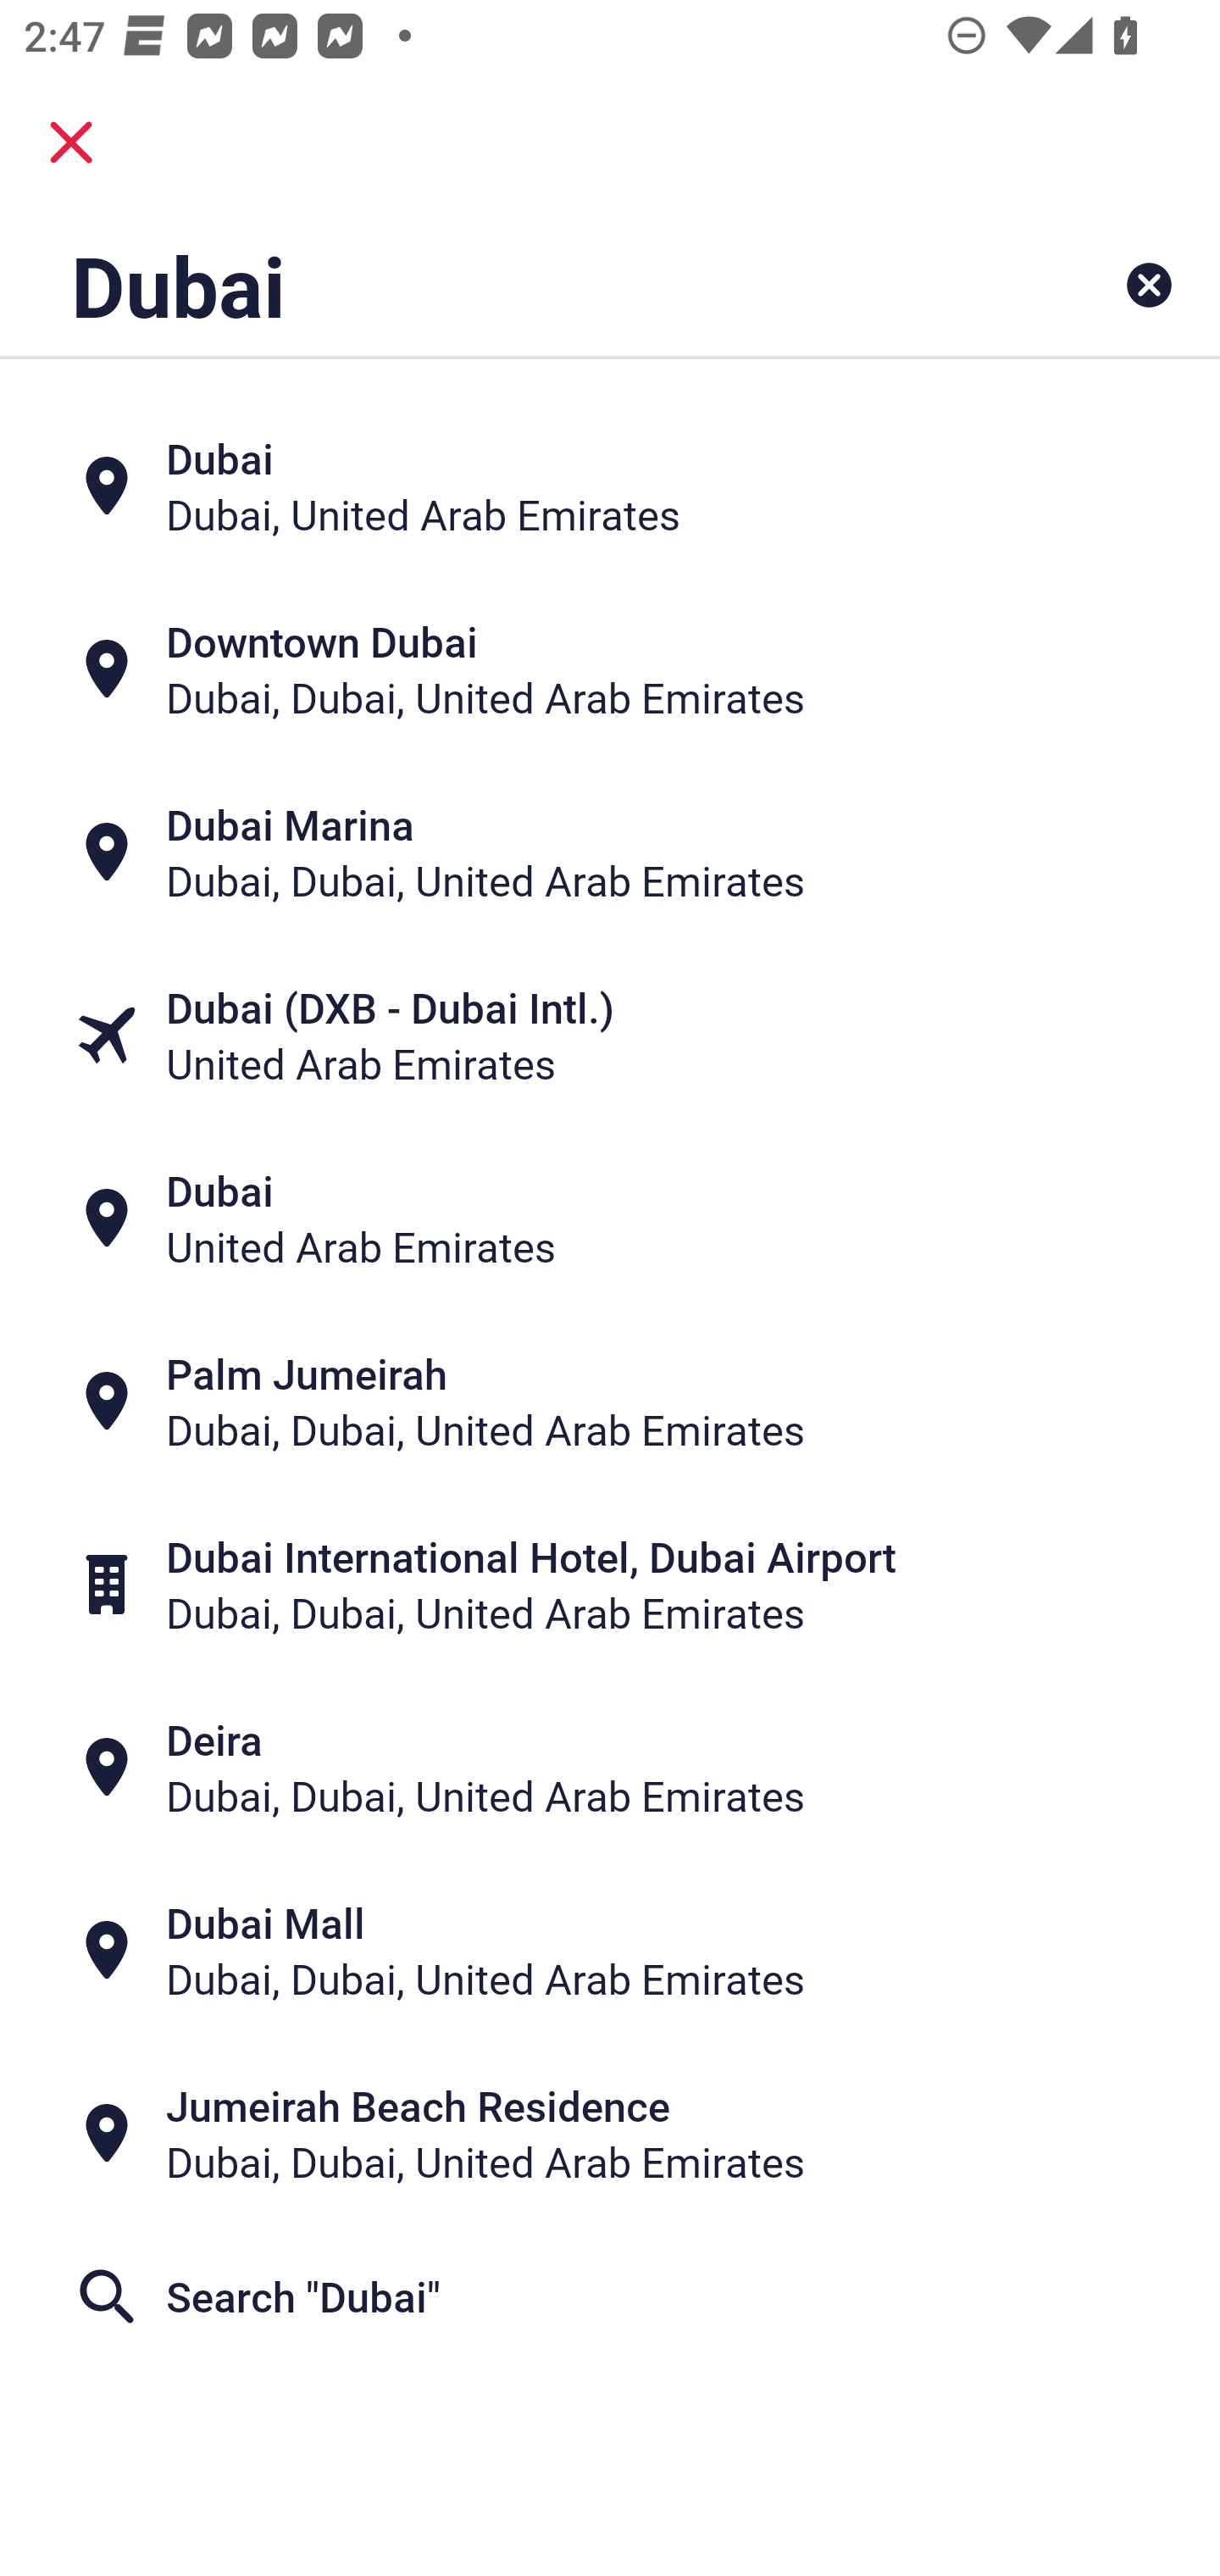 Image resolution: width=1220 pixels, height=2576 pixels. I want to click on Dubai Marina Dubai, Dubai, United Arab Emirates, so click(610, 851).